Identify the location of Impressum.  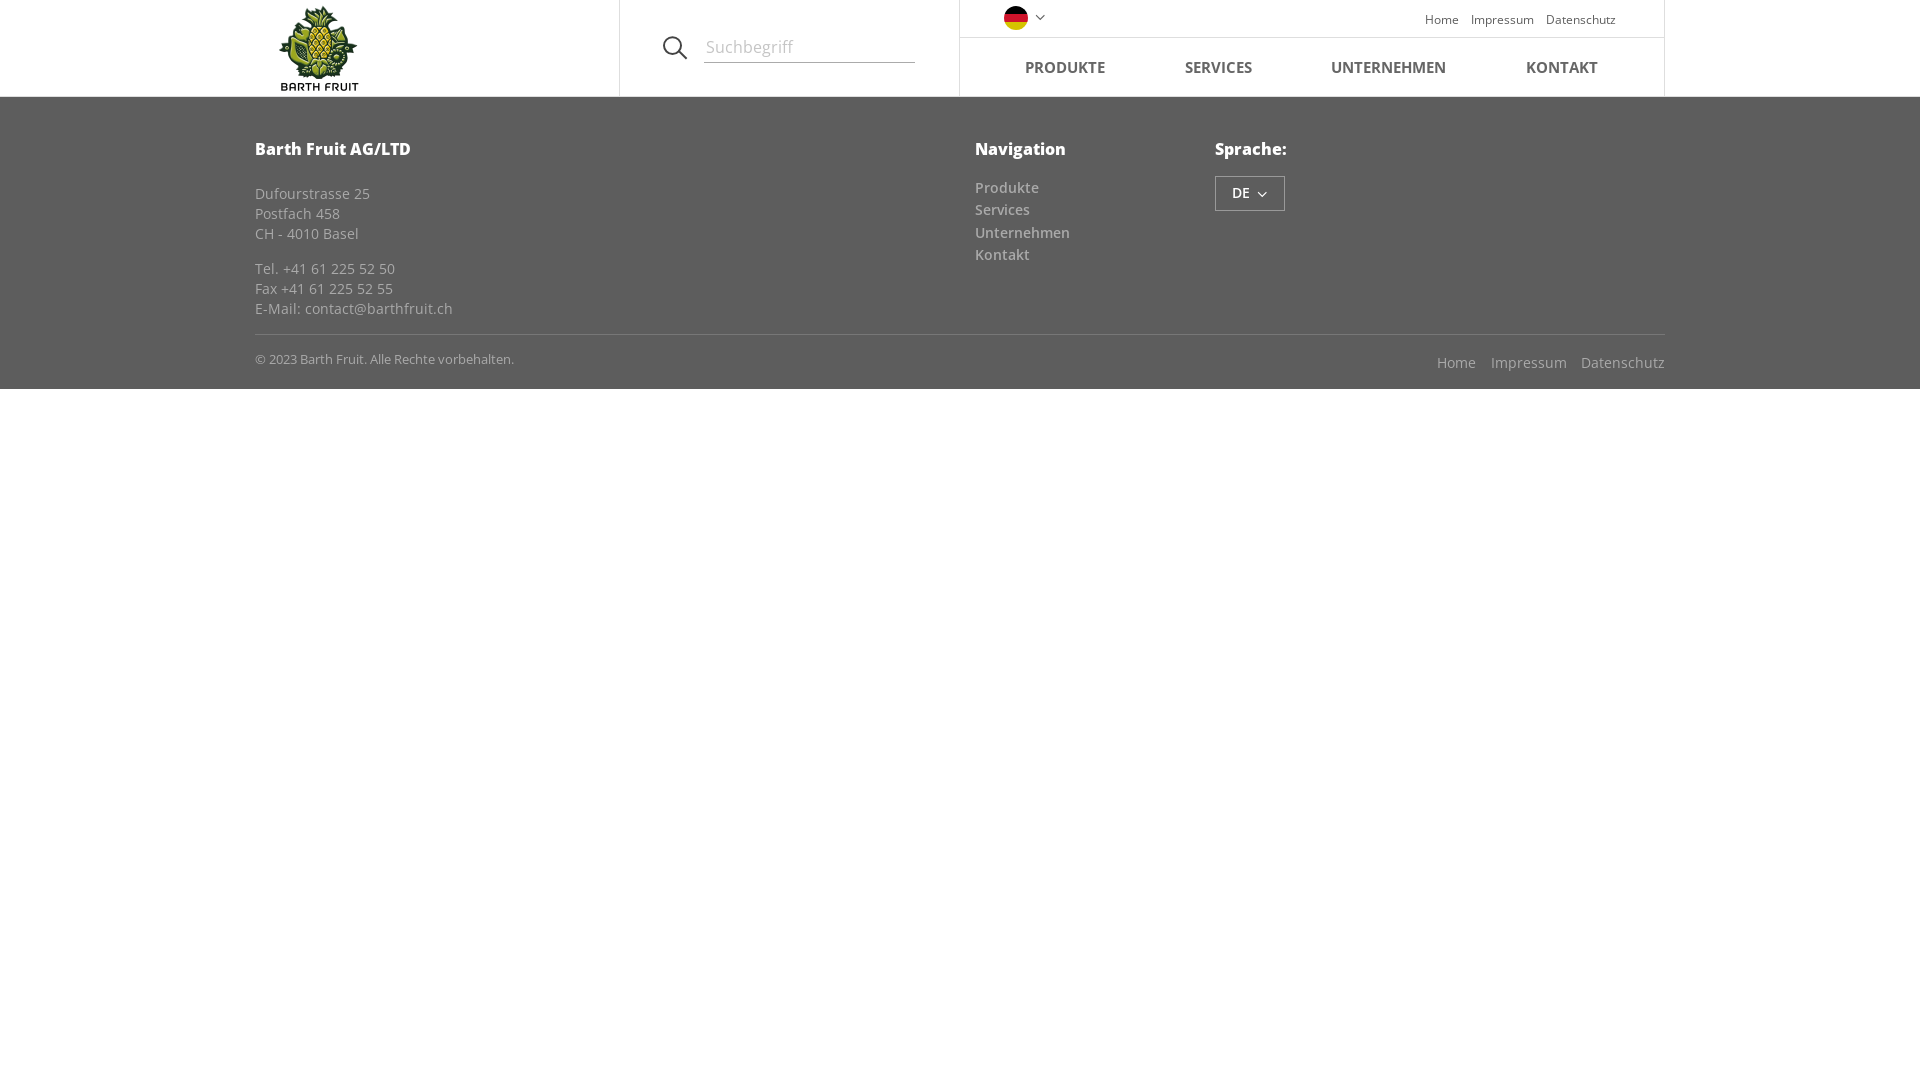
(1496, 18).